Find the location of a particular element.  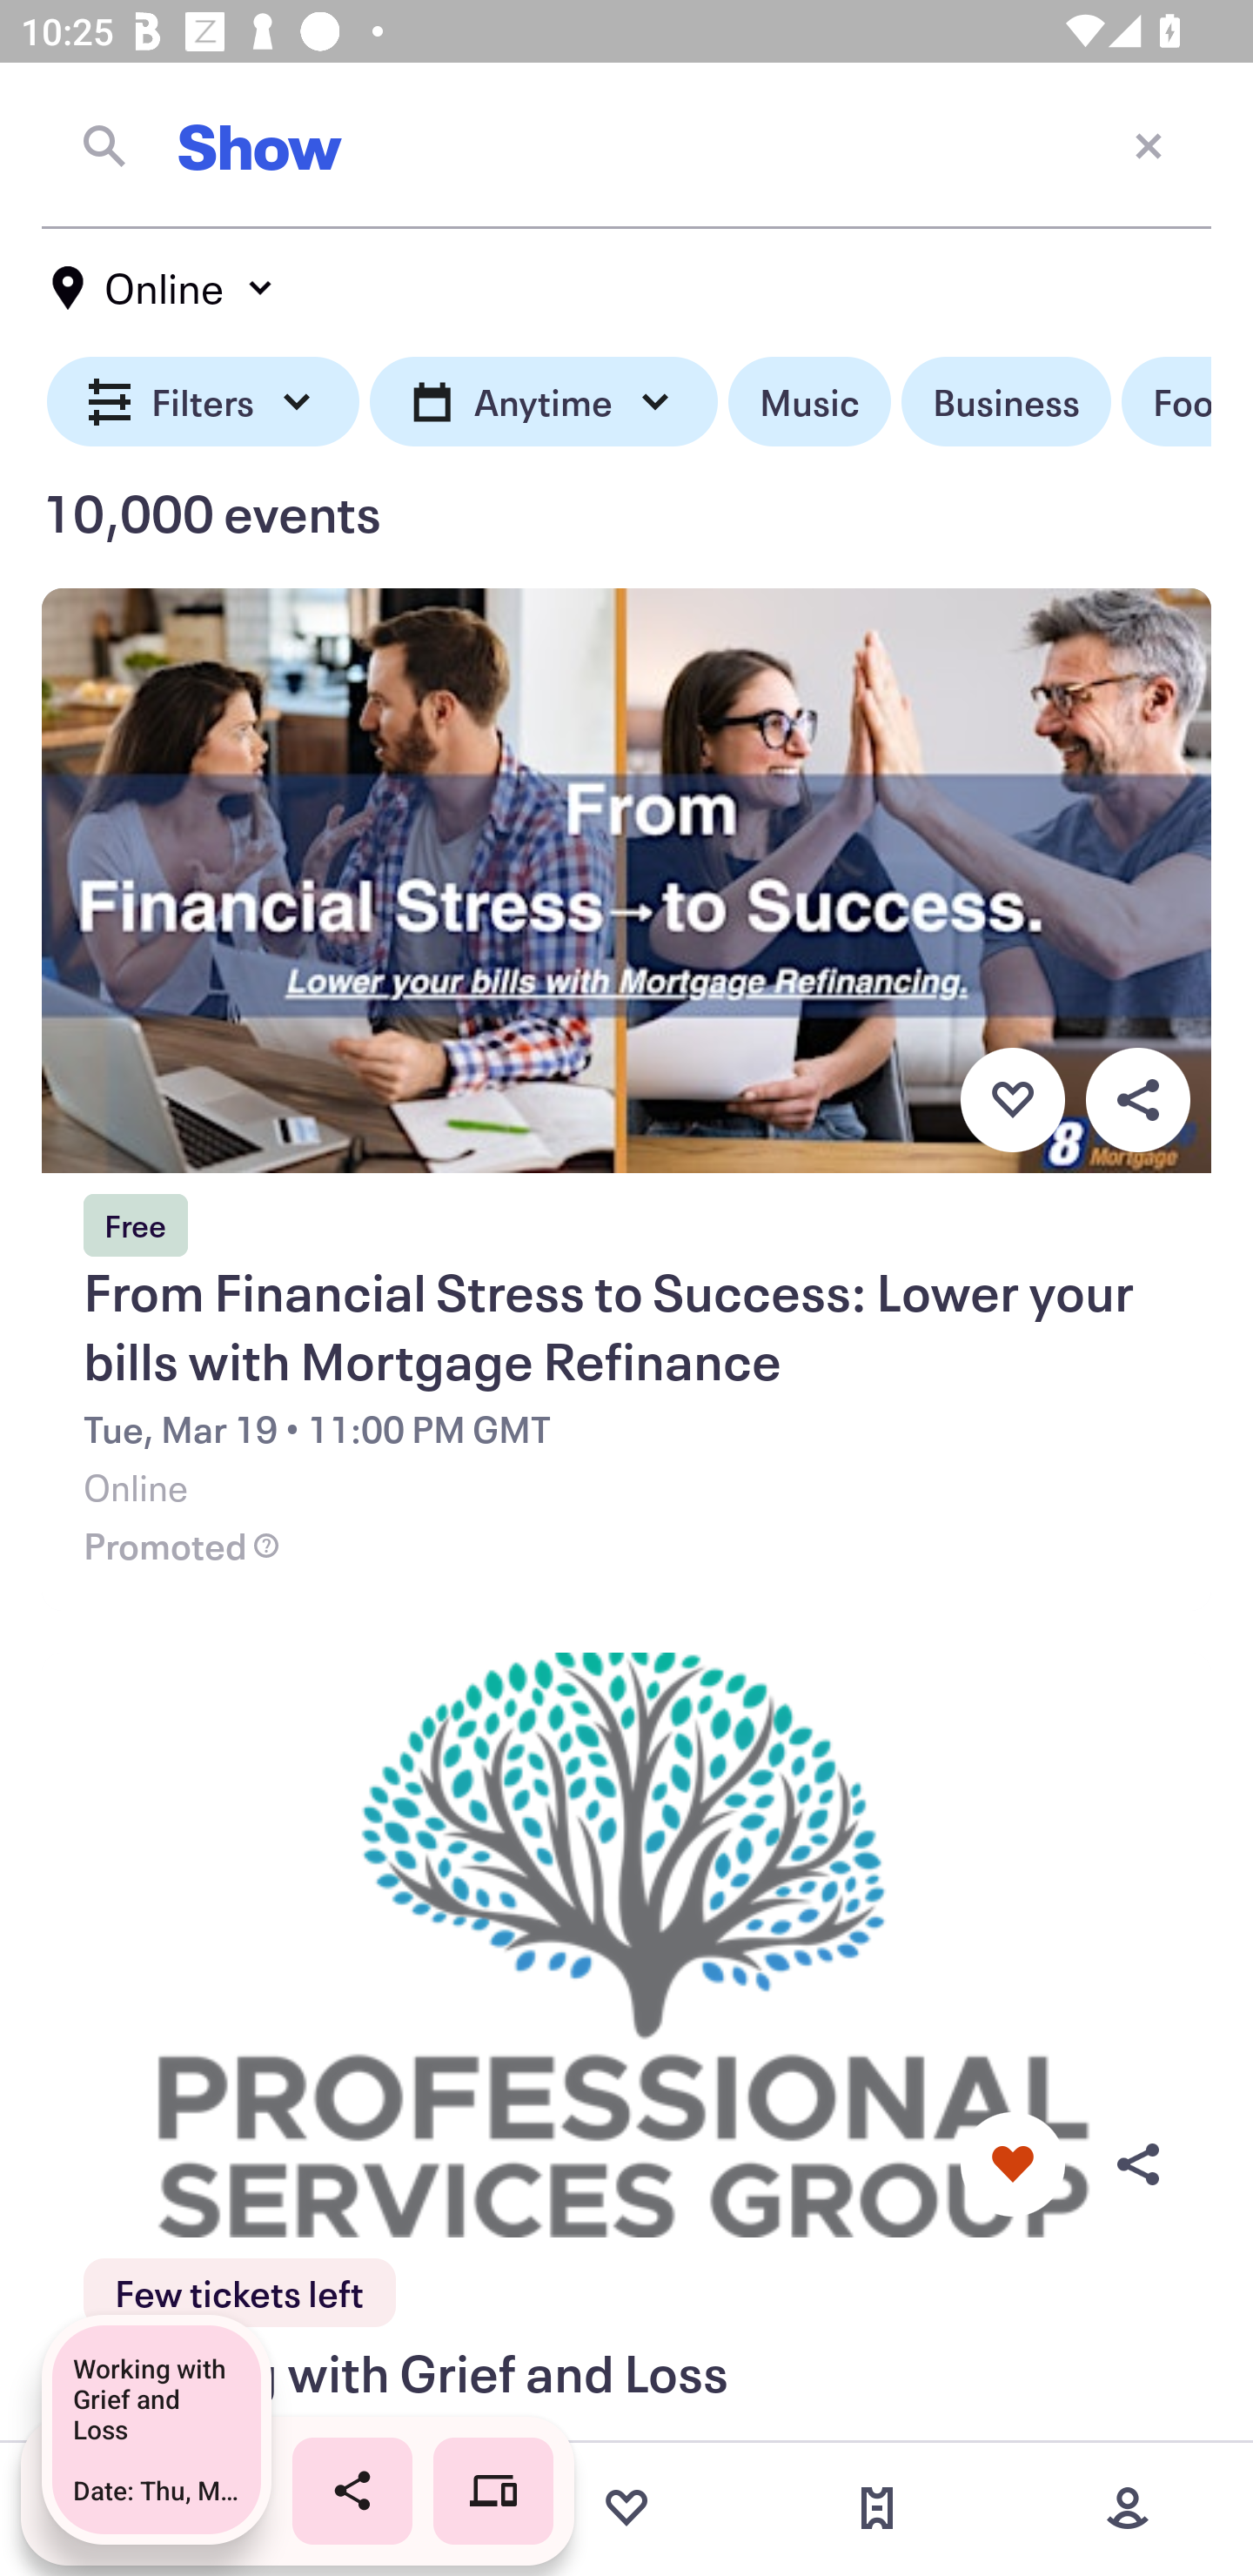

Music is located at coordinates (809, 402).